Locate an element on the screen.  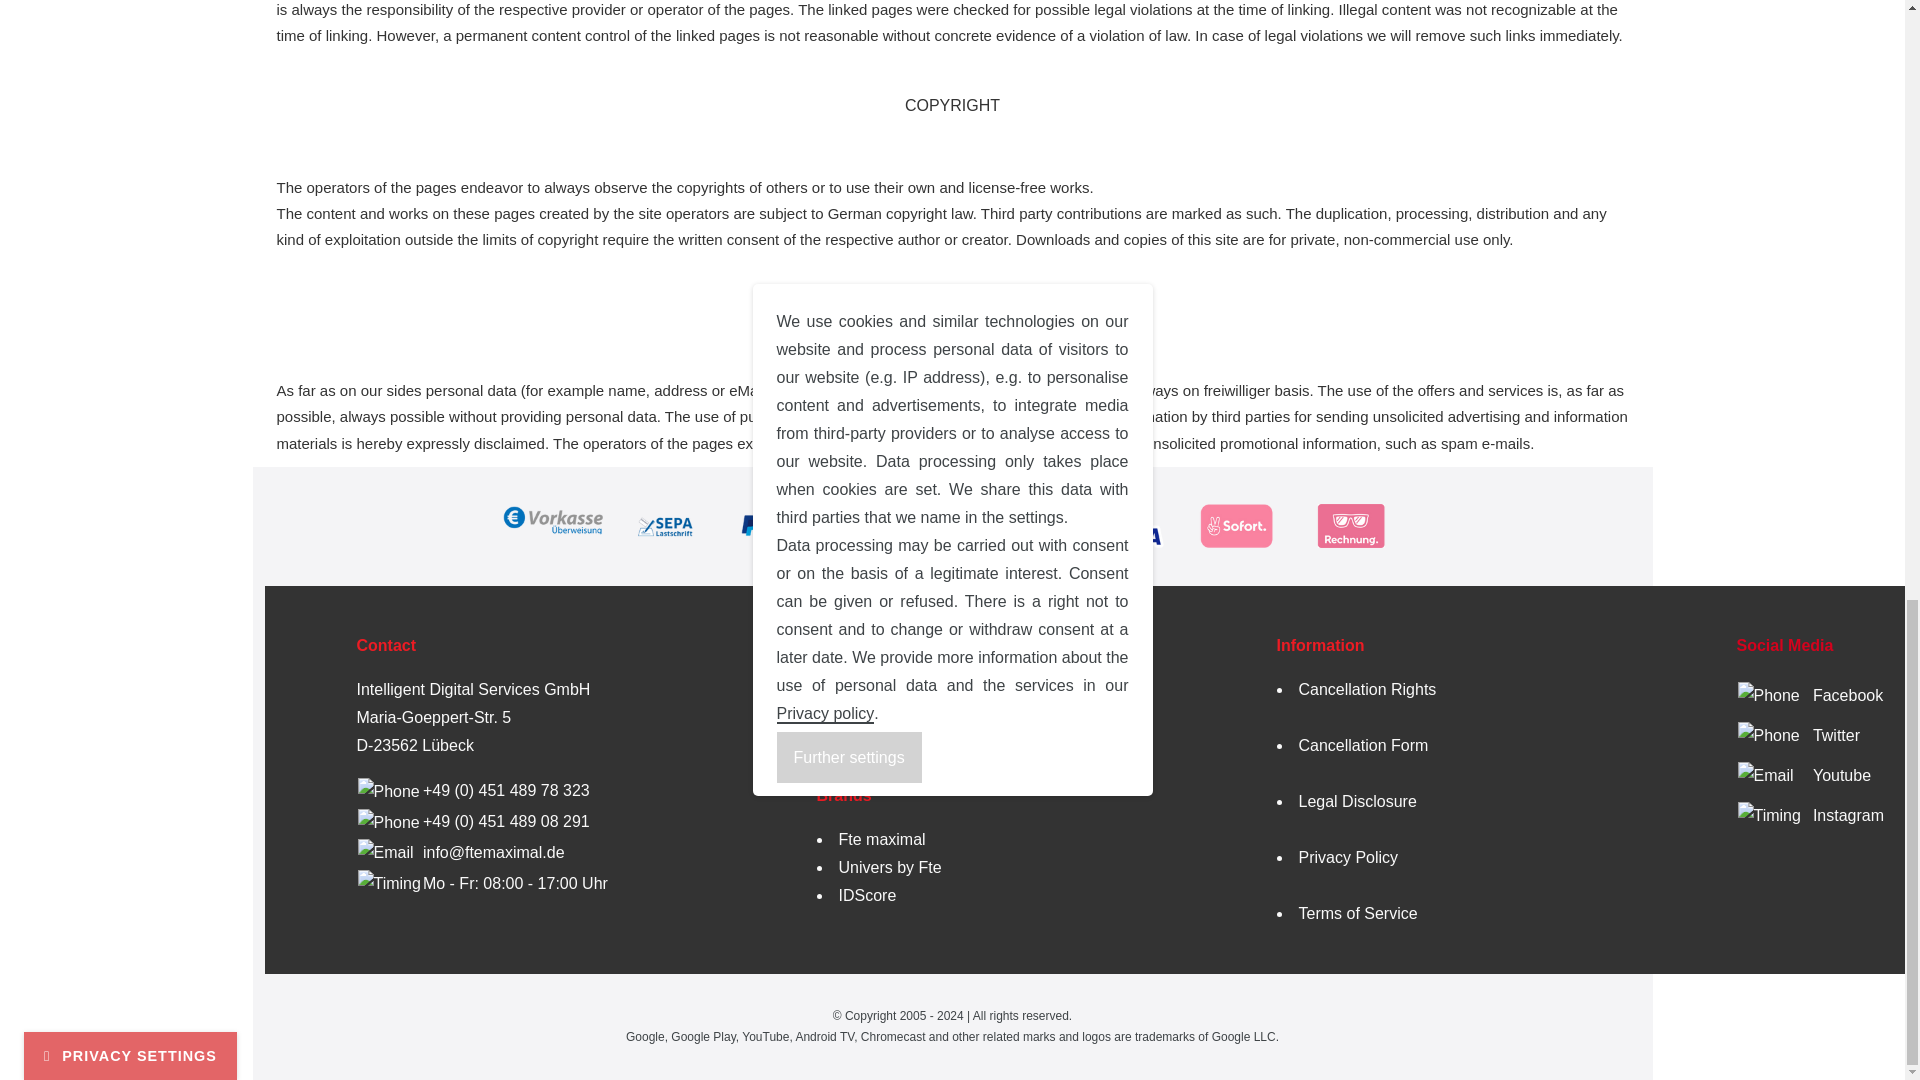
Terms of Payment is located at coordinates (882, 750).